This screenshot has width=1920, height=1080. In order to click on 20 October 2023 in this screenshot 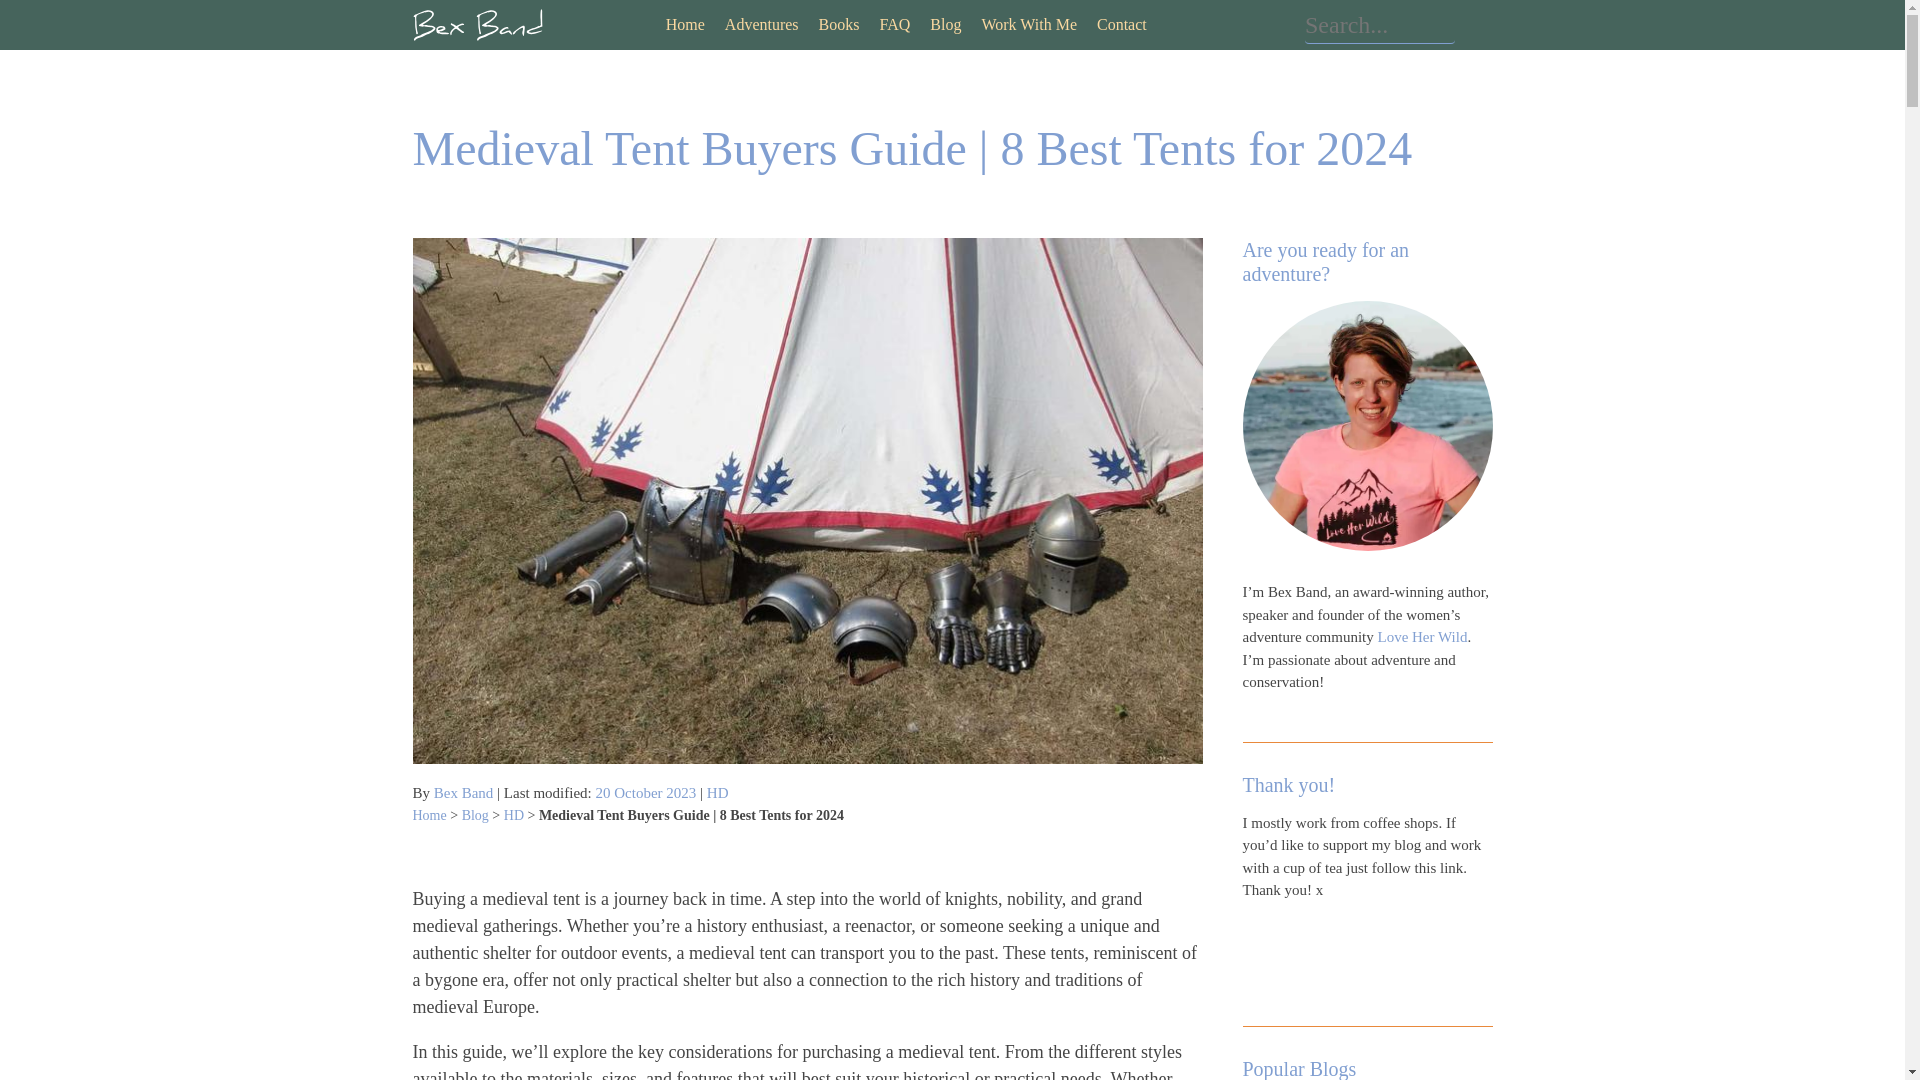, I will do `click(646, 793)`.